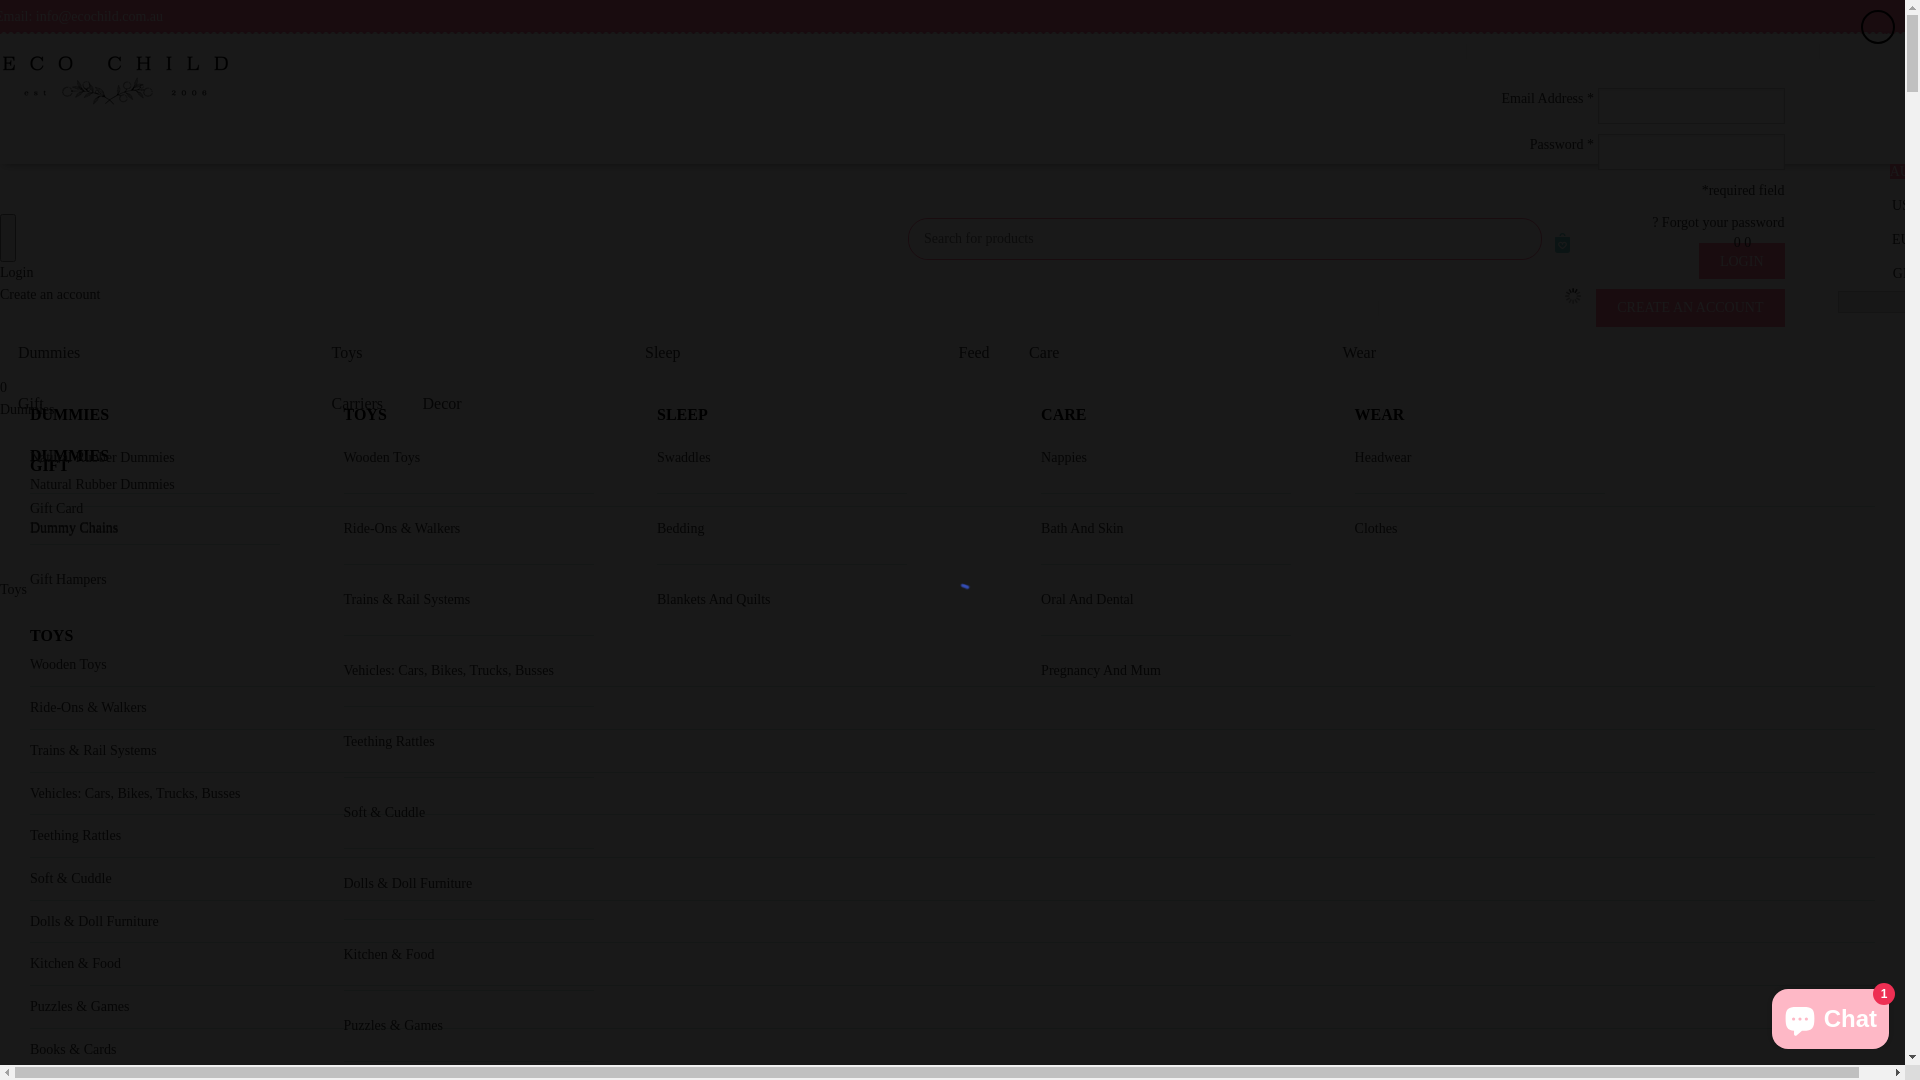 Image resolution: width=1920 pixels, height=1080 pixels. I want to click on Gift Card, so click(56, 508).